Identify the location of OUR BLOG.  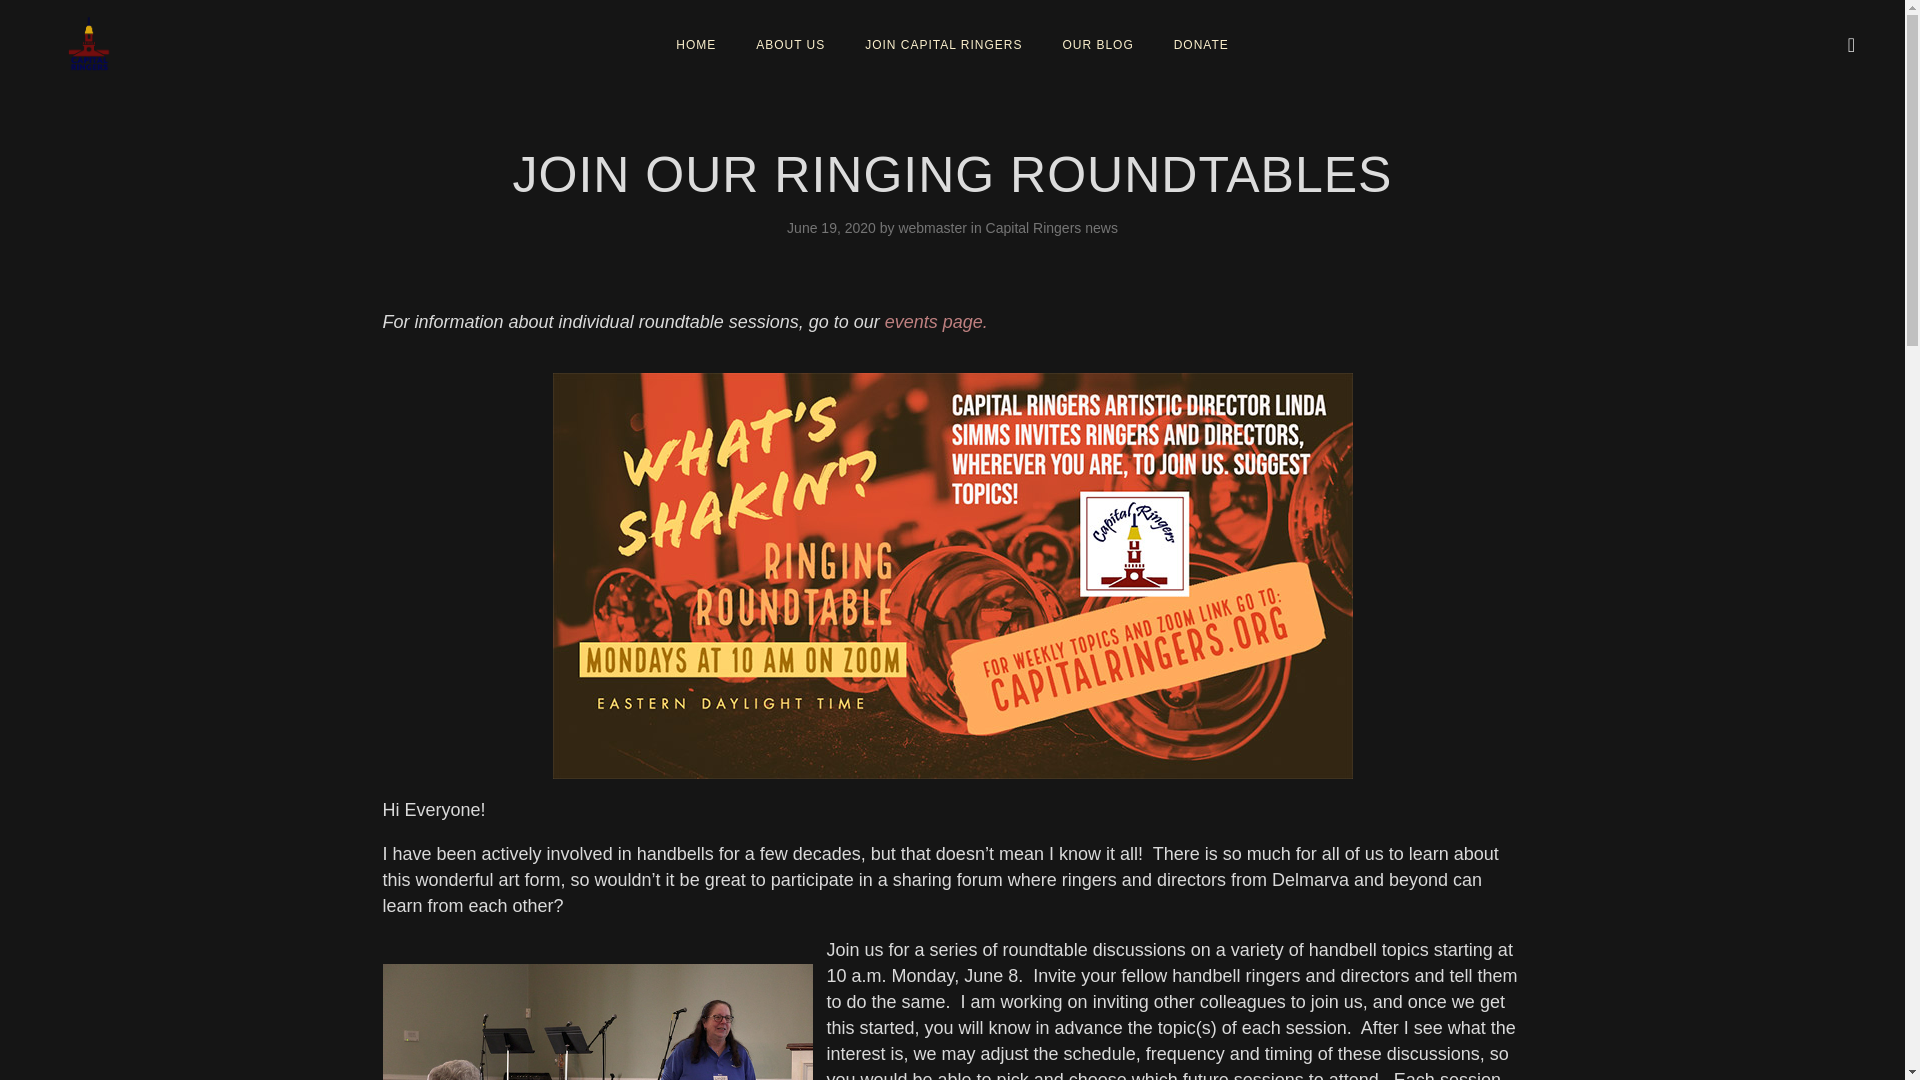
(1097, 44).